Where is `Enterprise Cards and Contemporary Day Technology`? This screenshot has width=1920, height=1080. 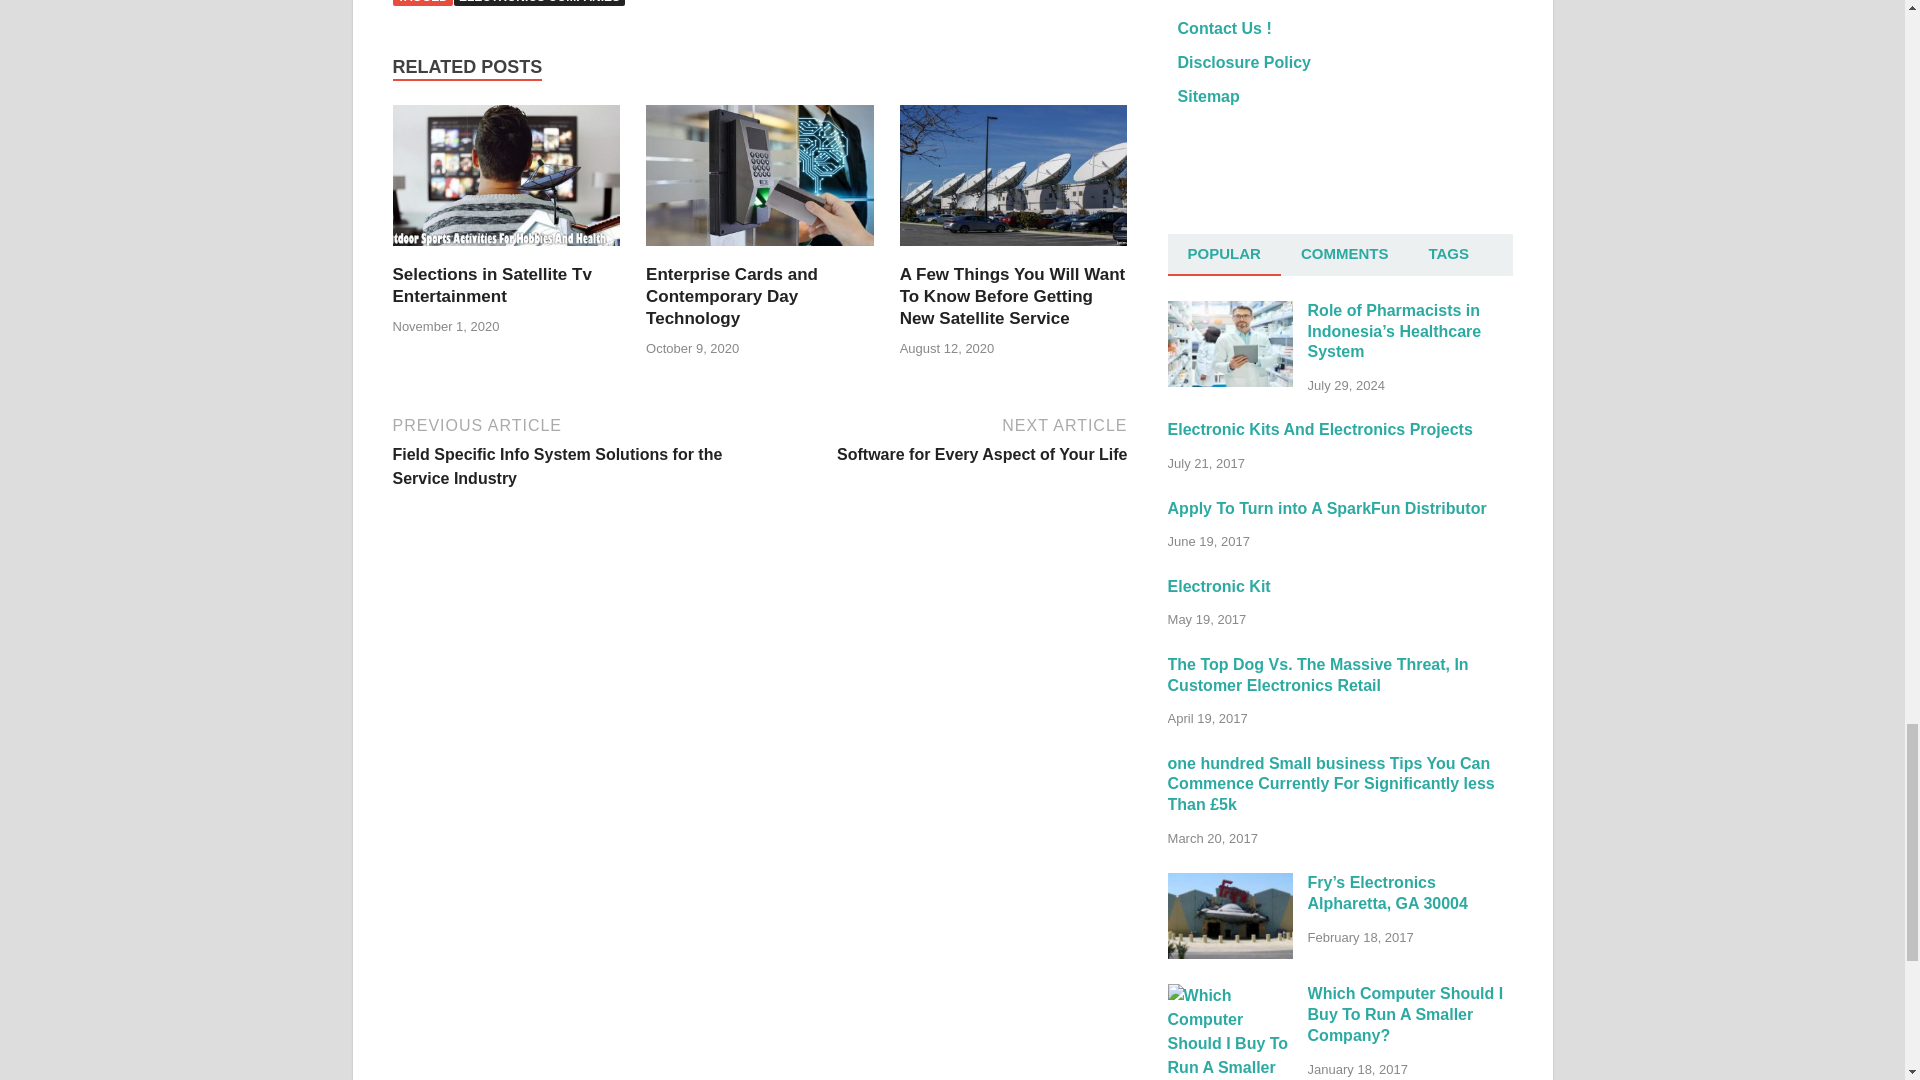 Enterprise Cards and Contemporary Day Technology is located at coordinates (731, 296).